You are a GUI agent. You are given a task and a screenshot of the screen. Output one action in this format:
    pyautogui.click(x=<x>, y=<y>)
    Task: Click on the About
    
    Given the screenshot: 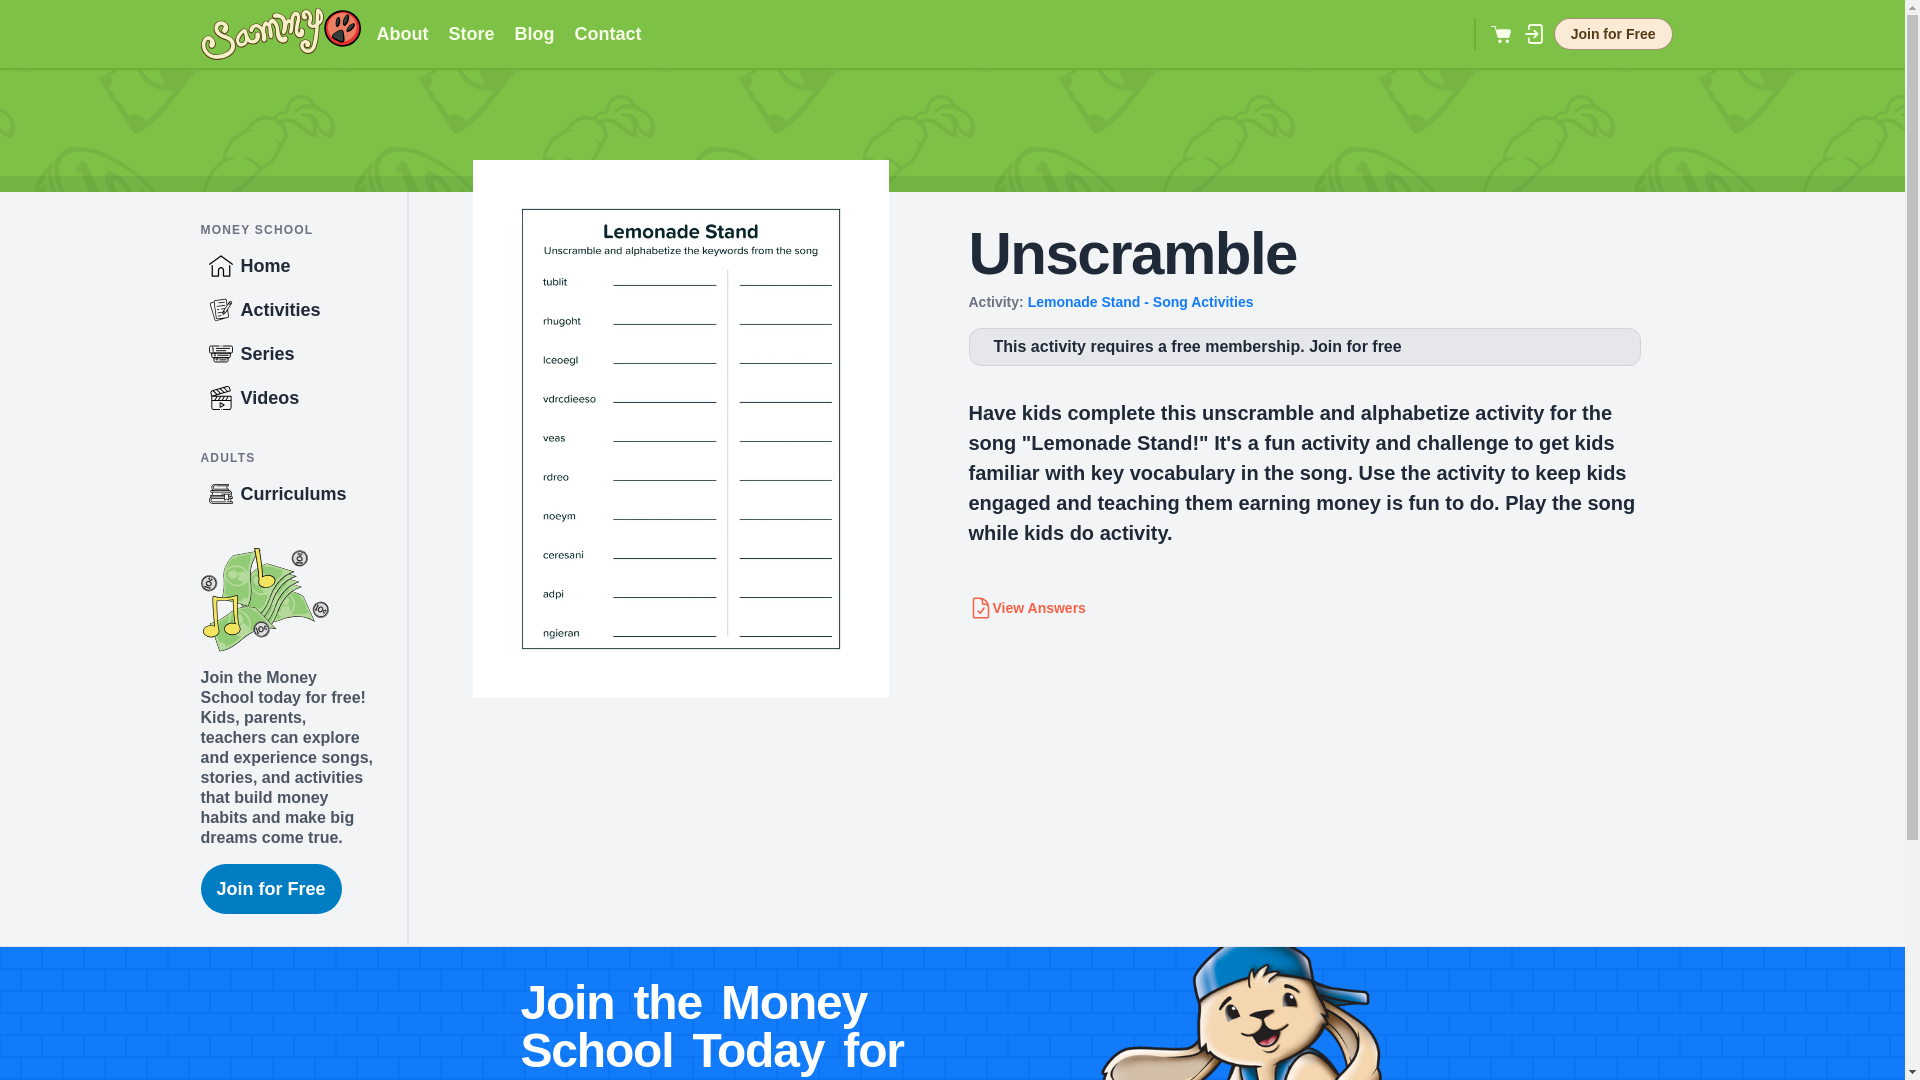 What is the action you would take?
    pyautogui.click(x=402, y=34)
    